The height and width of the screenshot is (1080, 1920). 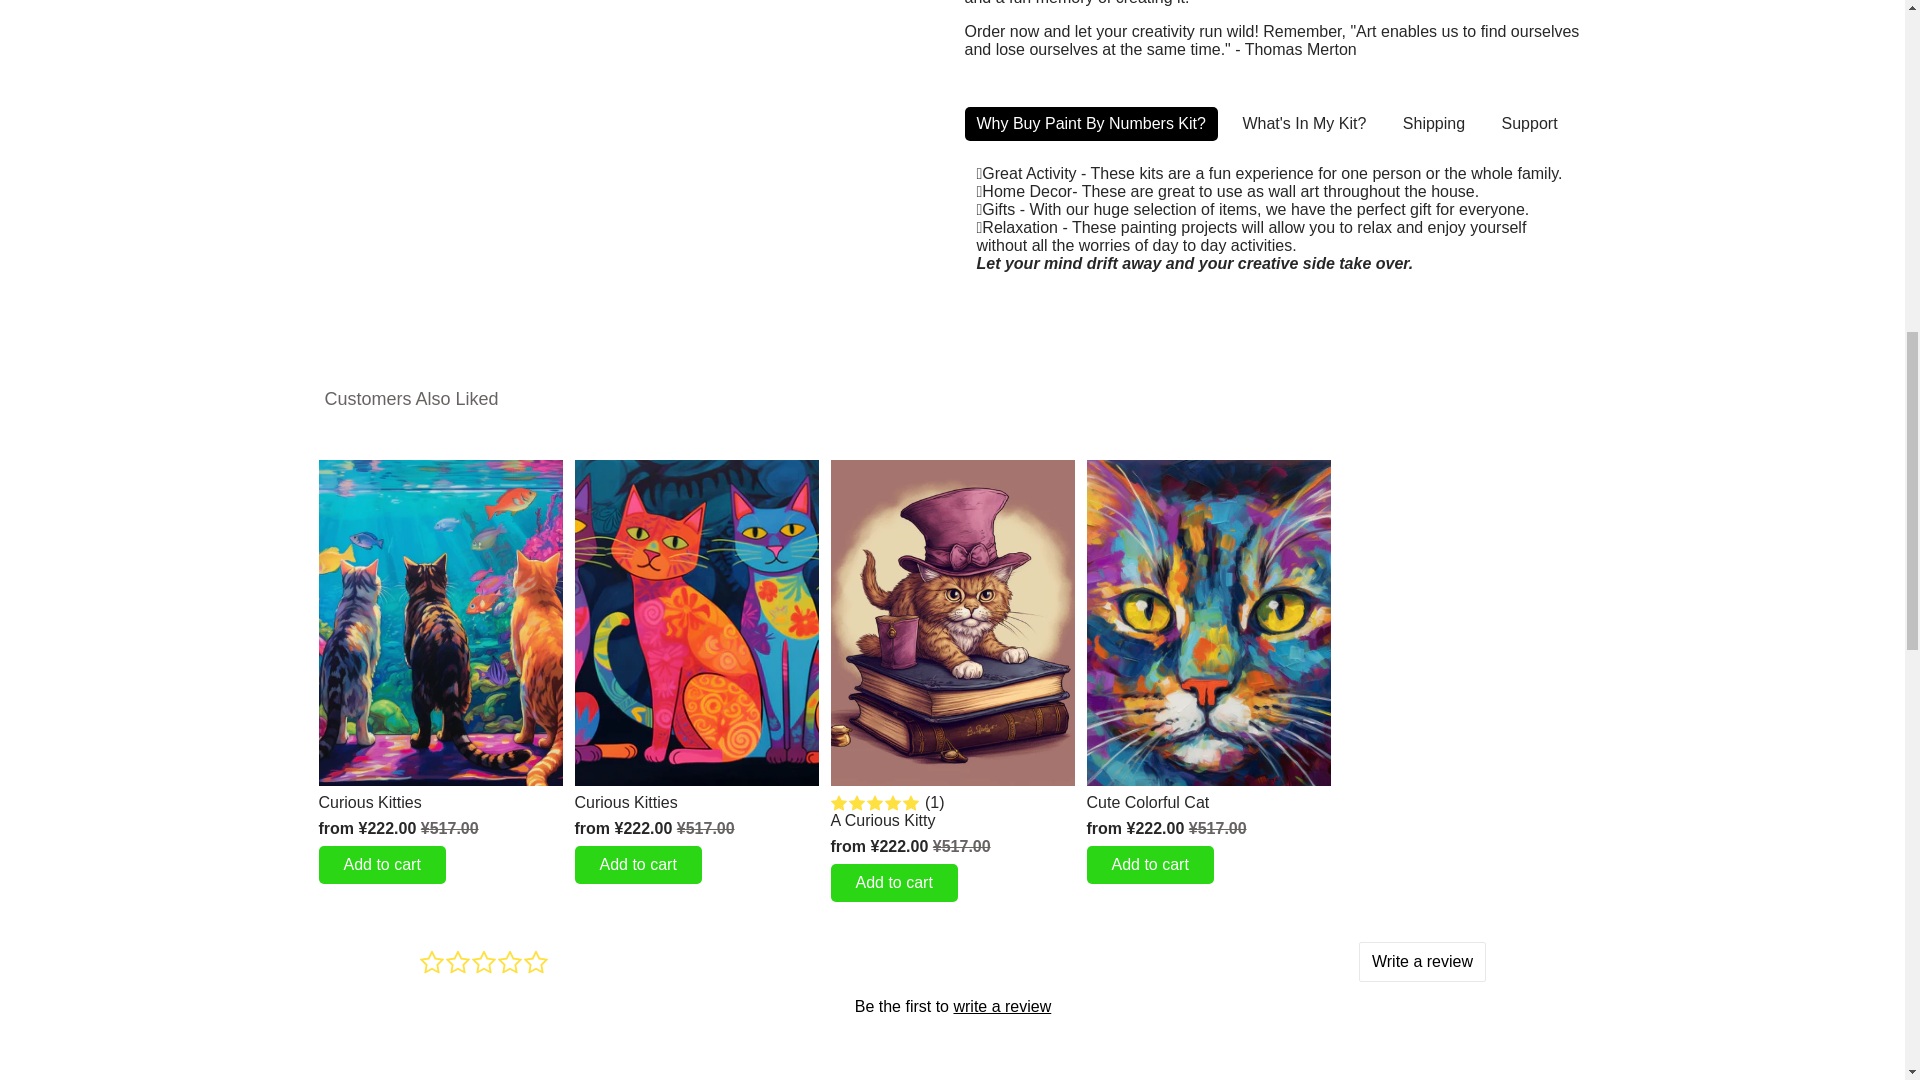 I want to click on Add to cart, so click(x=892, y=882).